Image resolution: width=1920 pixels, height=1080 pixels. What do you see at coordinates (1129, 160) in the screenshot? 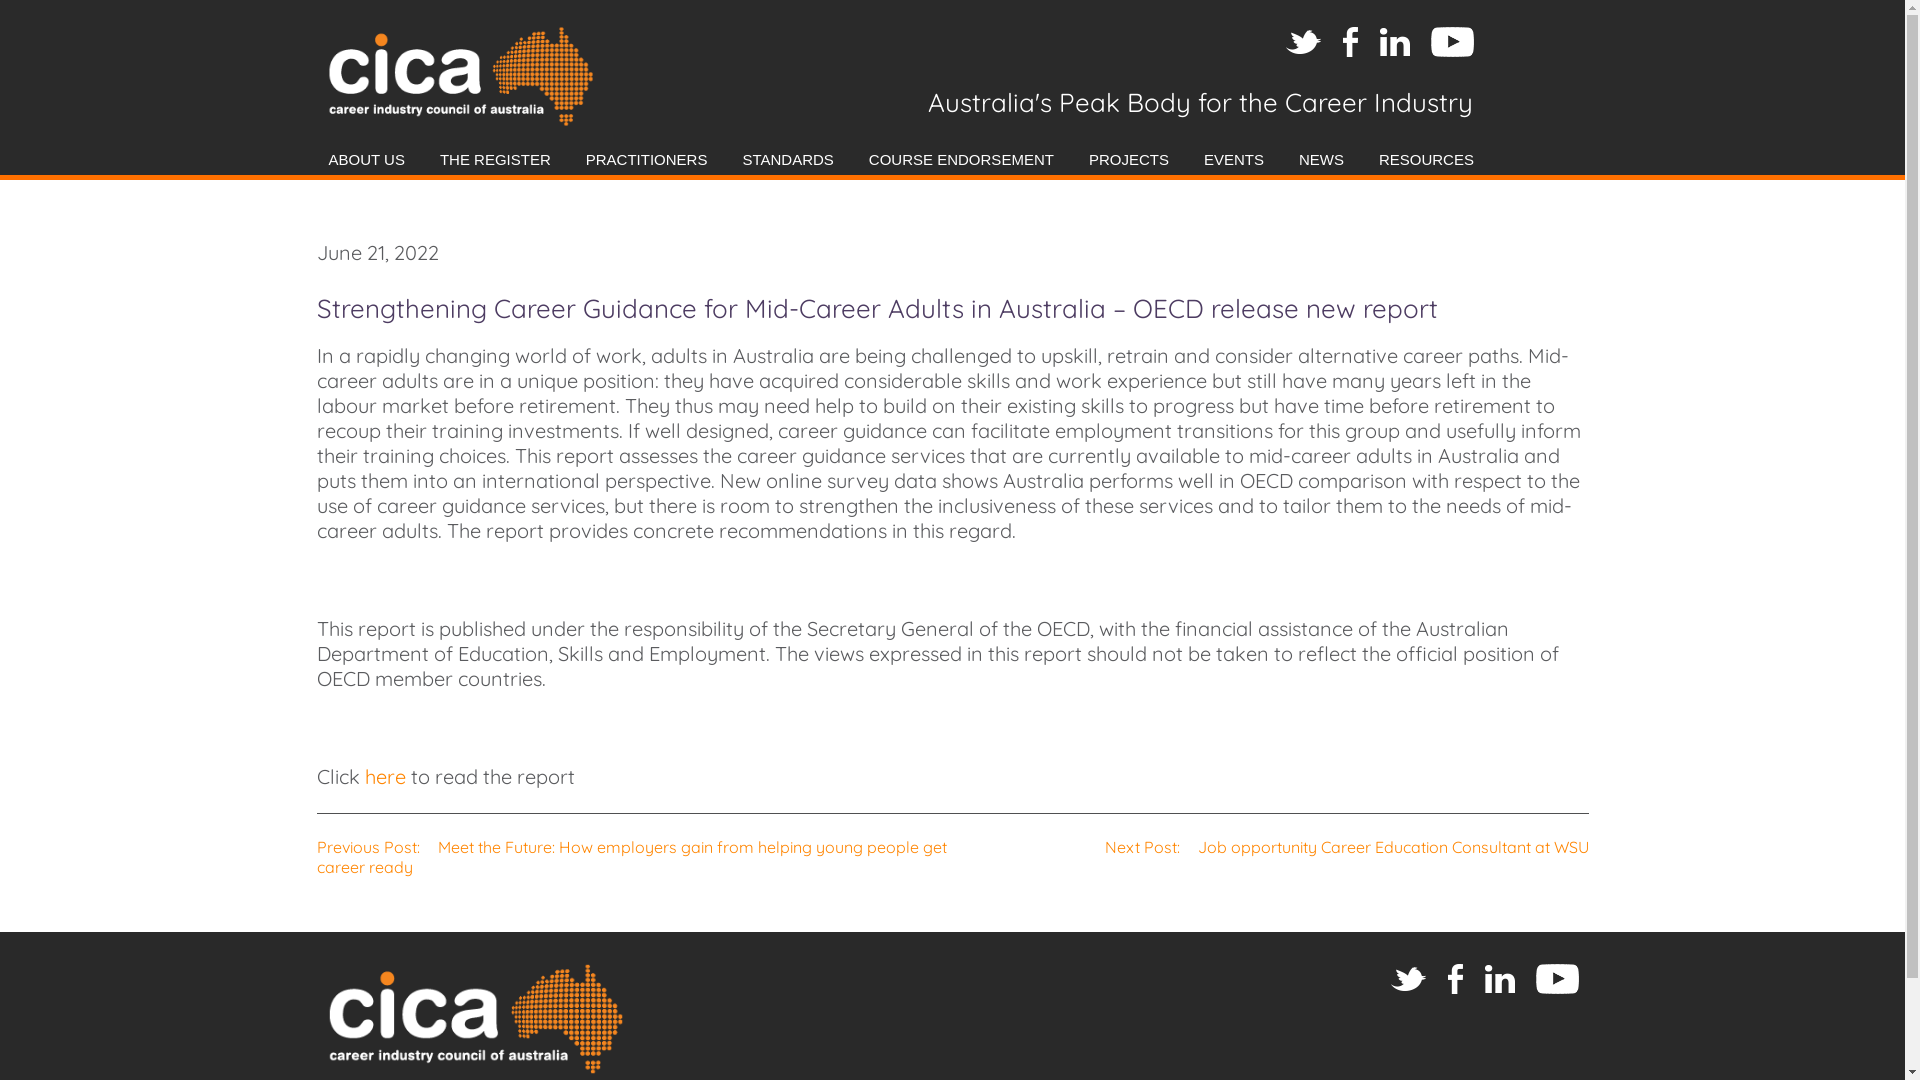
I see `PROJECTS` at bounding box center [1129, 160].